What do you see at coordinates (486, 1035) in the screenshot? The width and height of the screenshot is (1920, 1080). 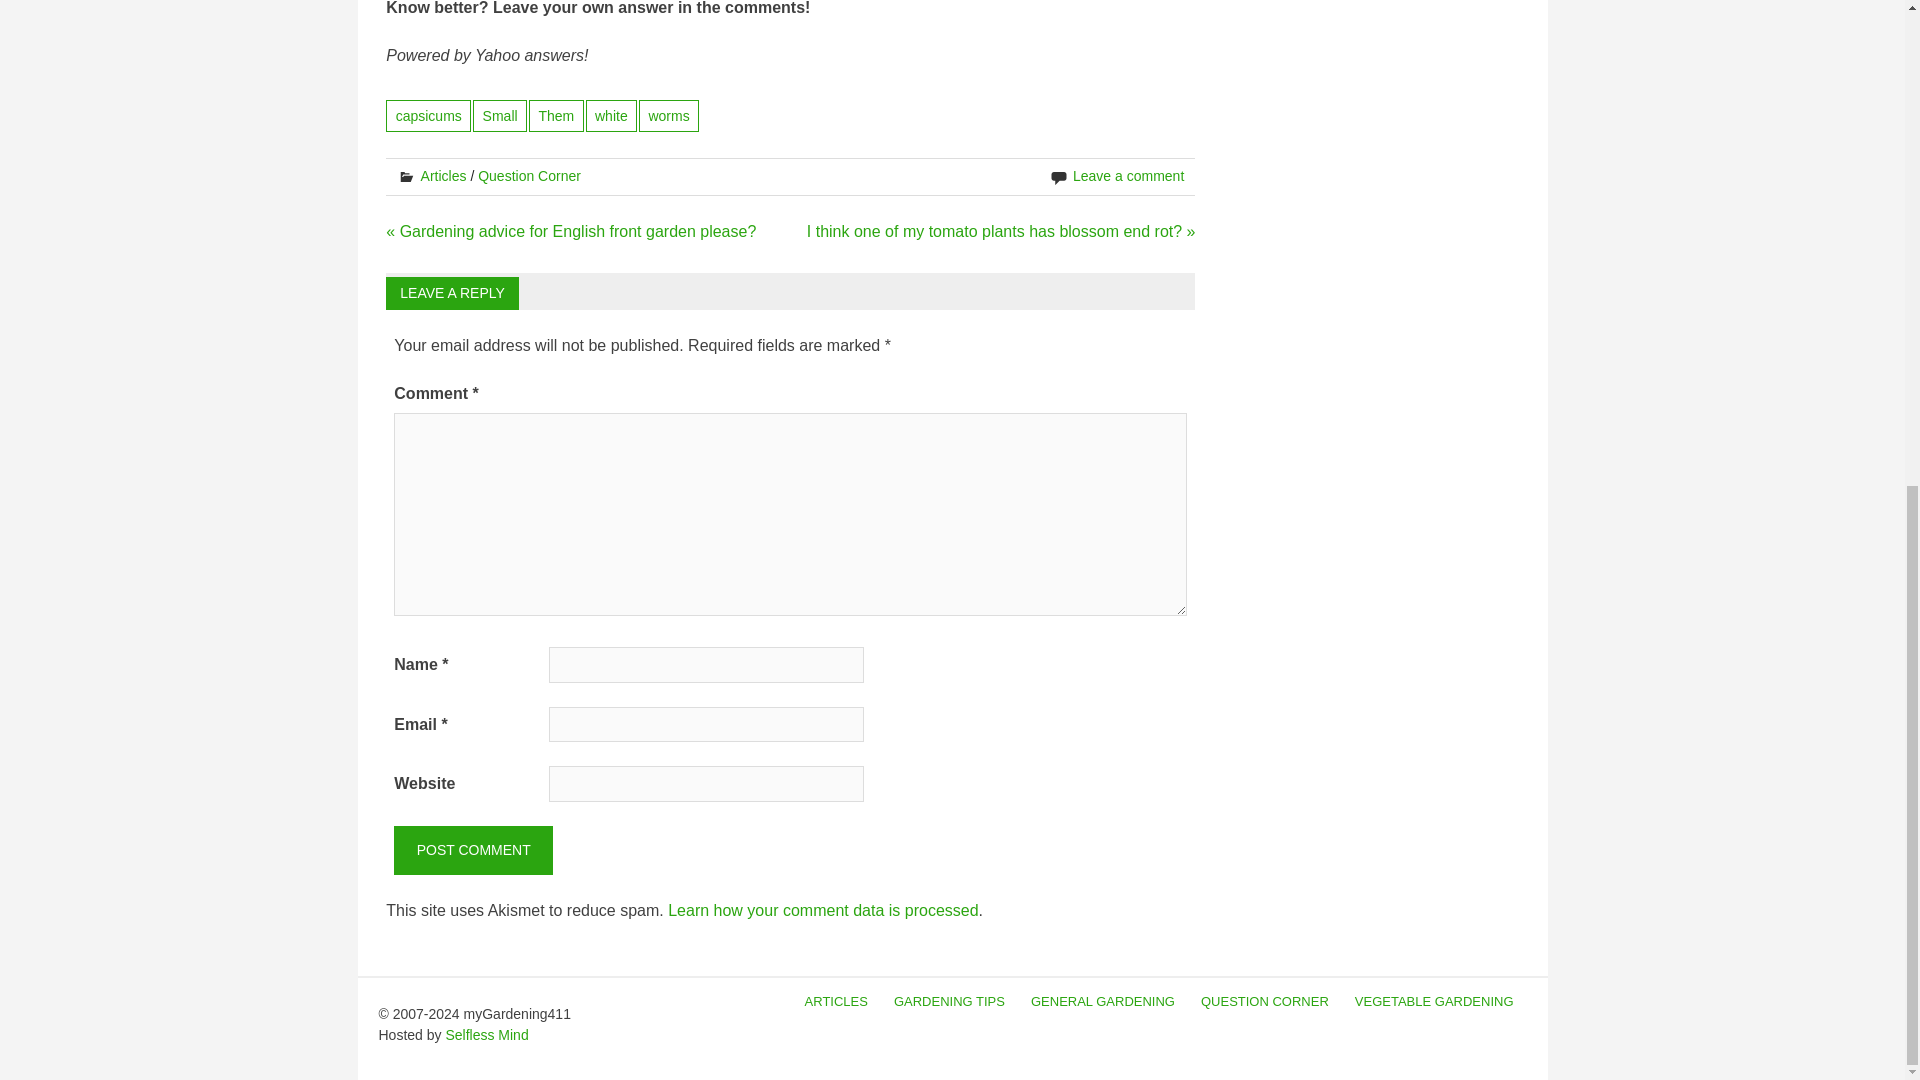 I see `hosted by Selfless Mind` at bounding box center [486, 1035].